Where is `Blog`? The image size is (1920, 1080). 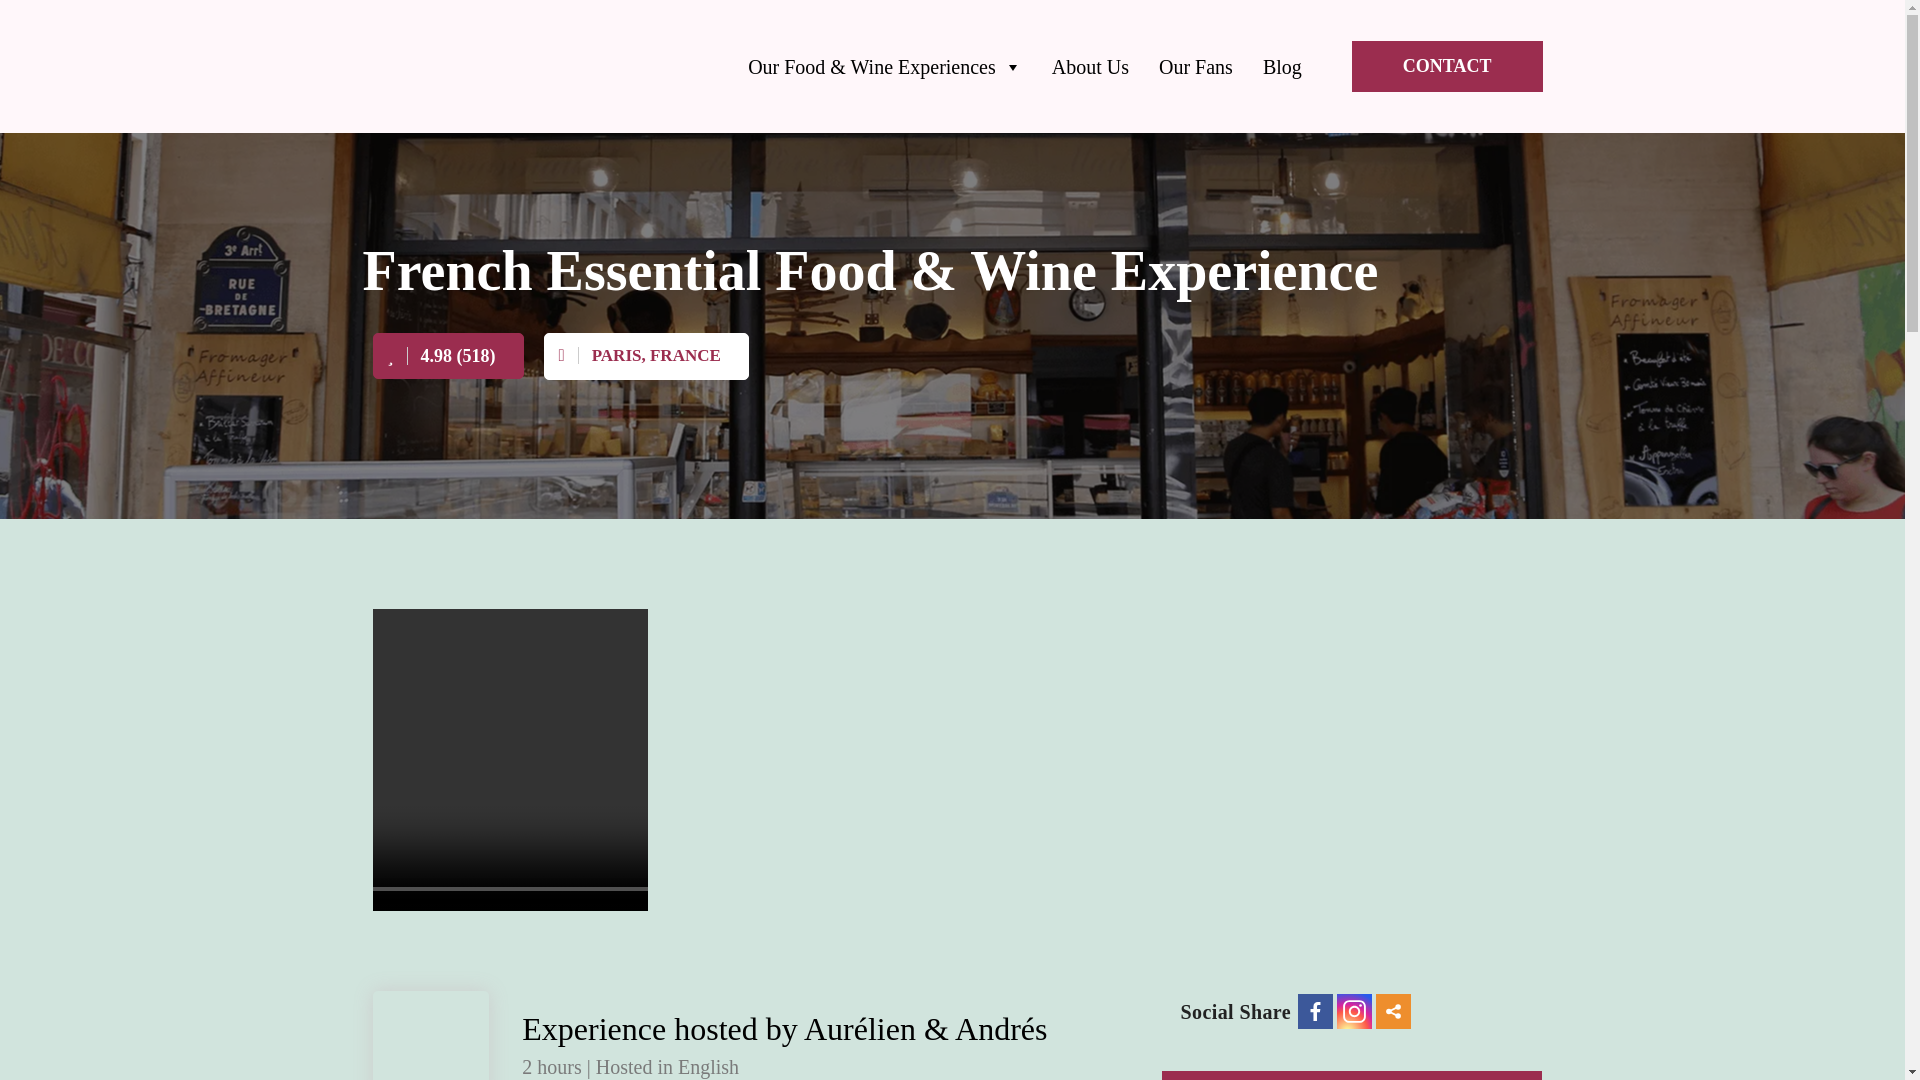
Blog is located at coordinates (1282, 66).